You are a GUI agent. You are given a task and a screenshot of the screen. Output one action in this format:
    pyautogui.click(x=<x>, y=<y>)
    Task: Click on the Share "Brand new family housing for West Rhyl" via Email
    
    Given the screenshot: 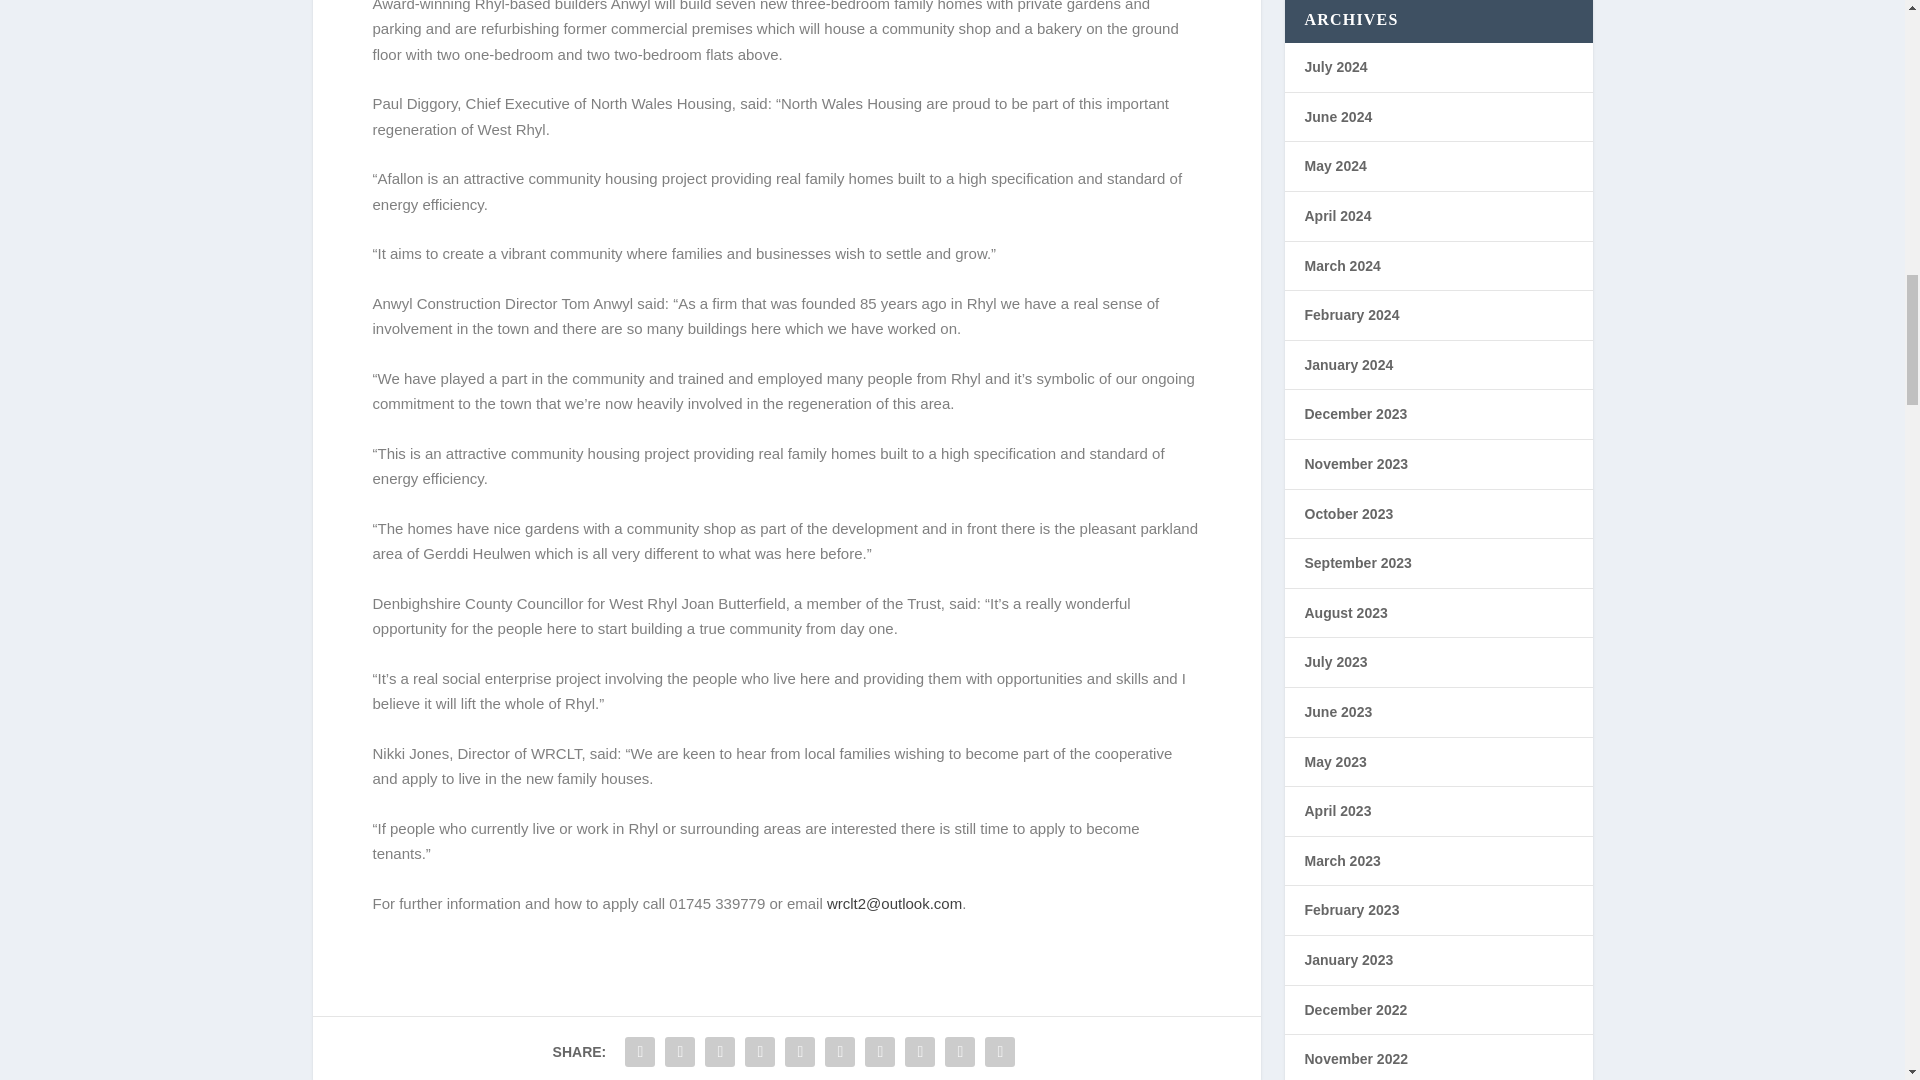 What is the action you would take?
    pyautogui.click(x=960, y=1052)
    